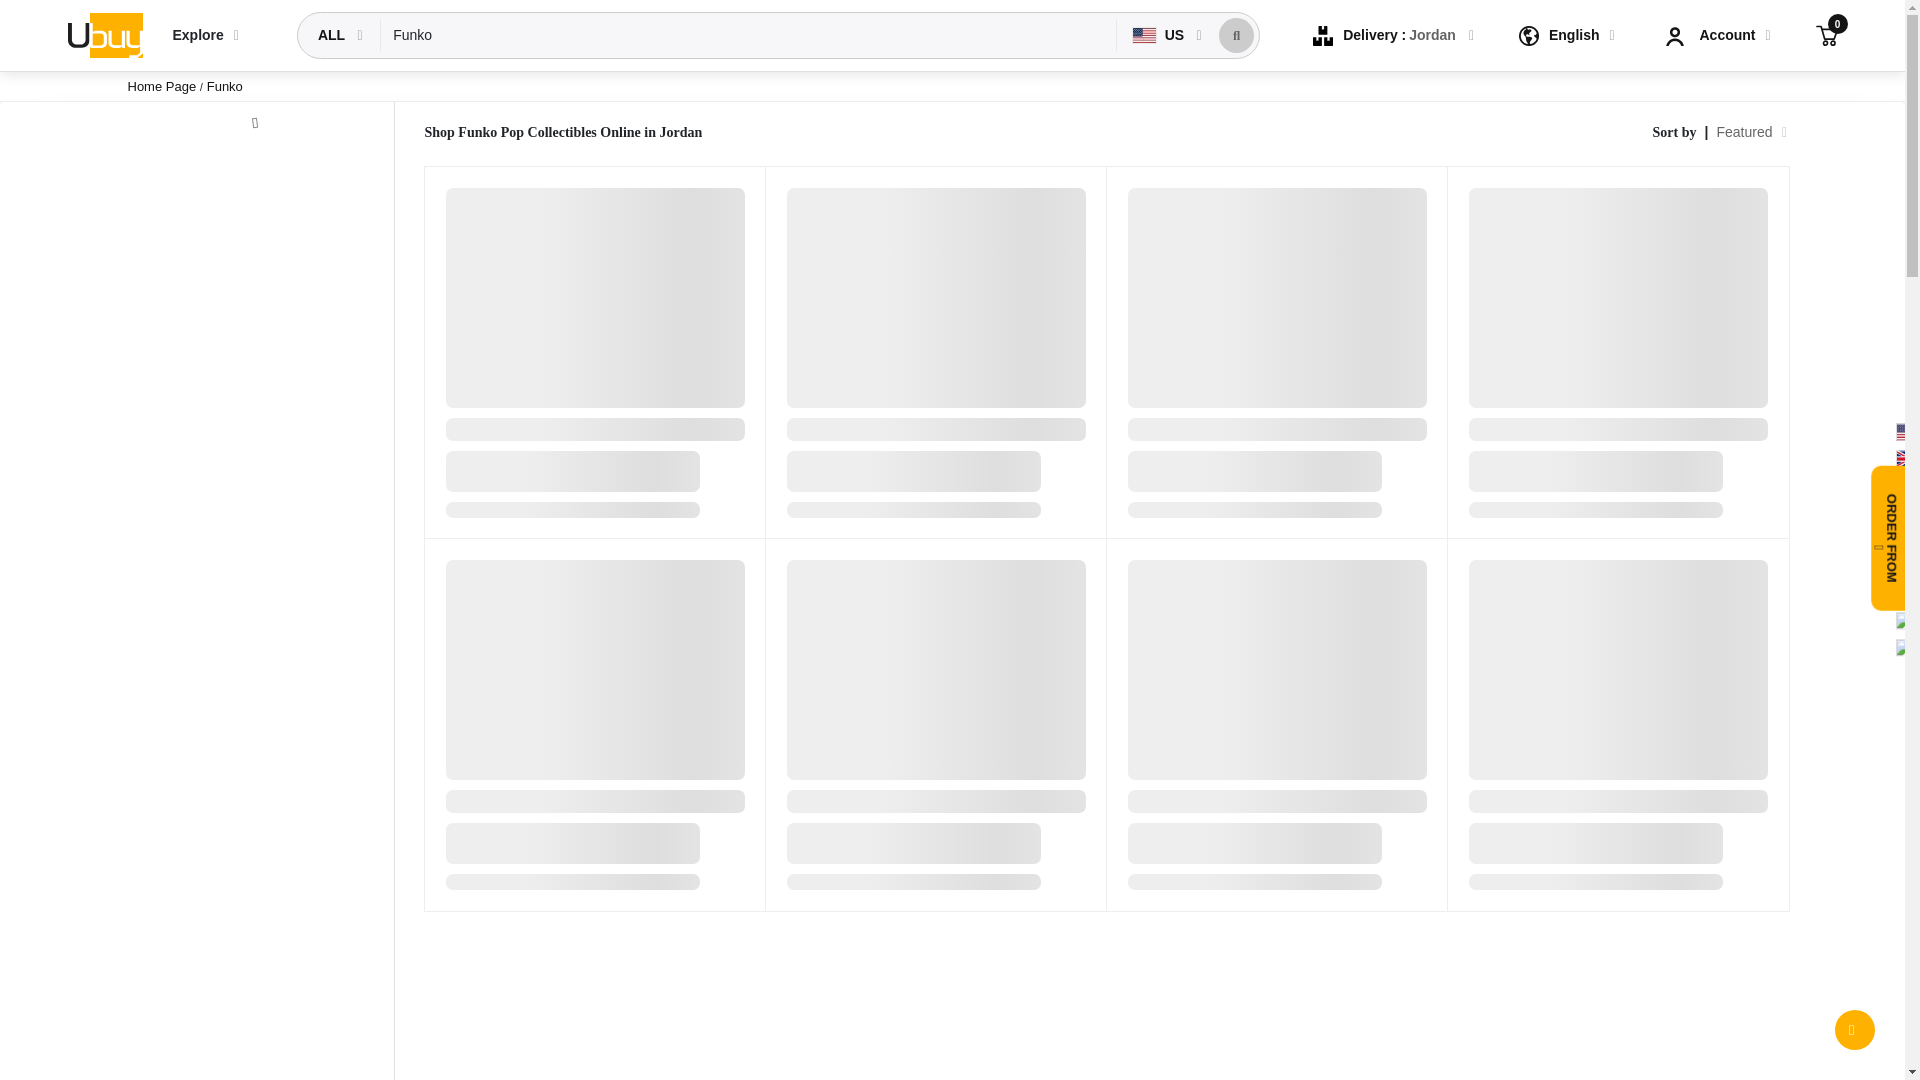  I want to click on Ubuy, so click(104, 34).